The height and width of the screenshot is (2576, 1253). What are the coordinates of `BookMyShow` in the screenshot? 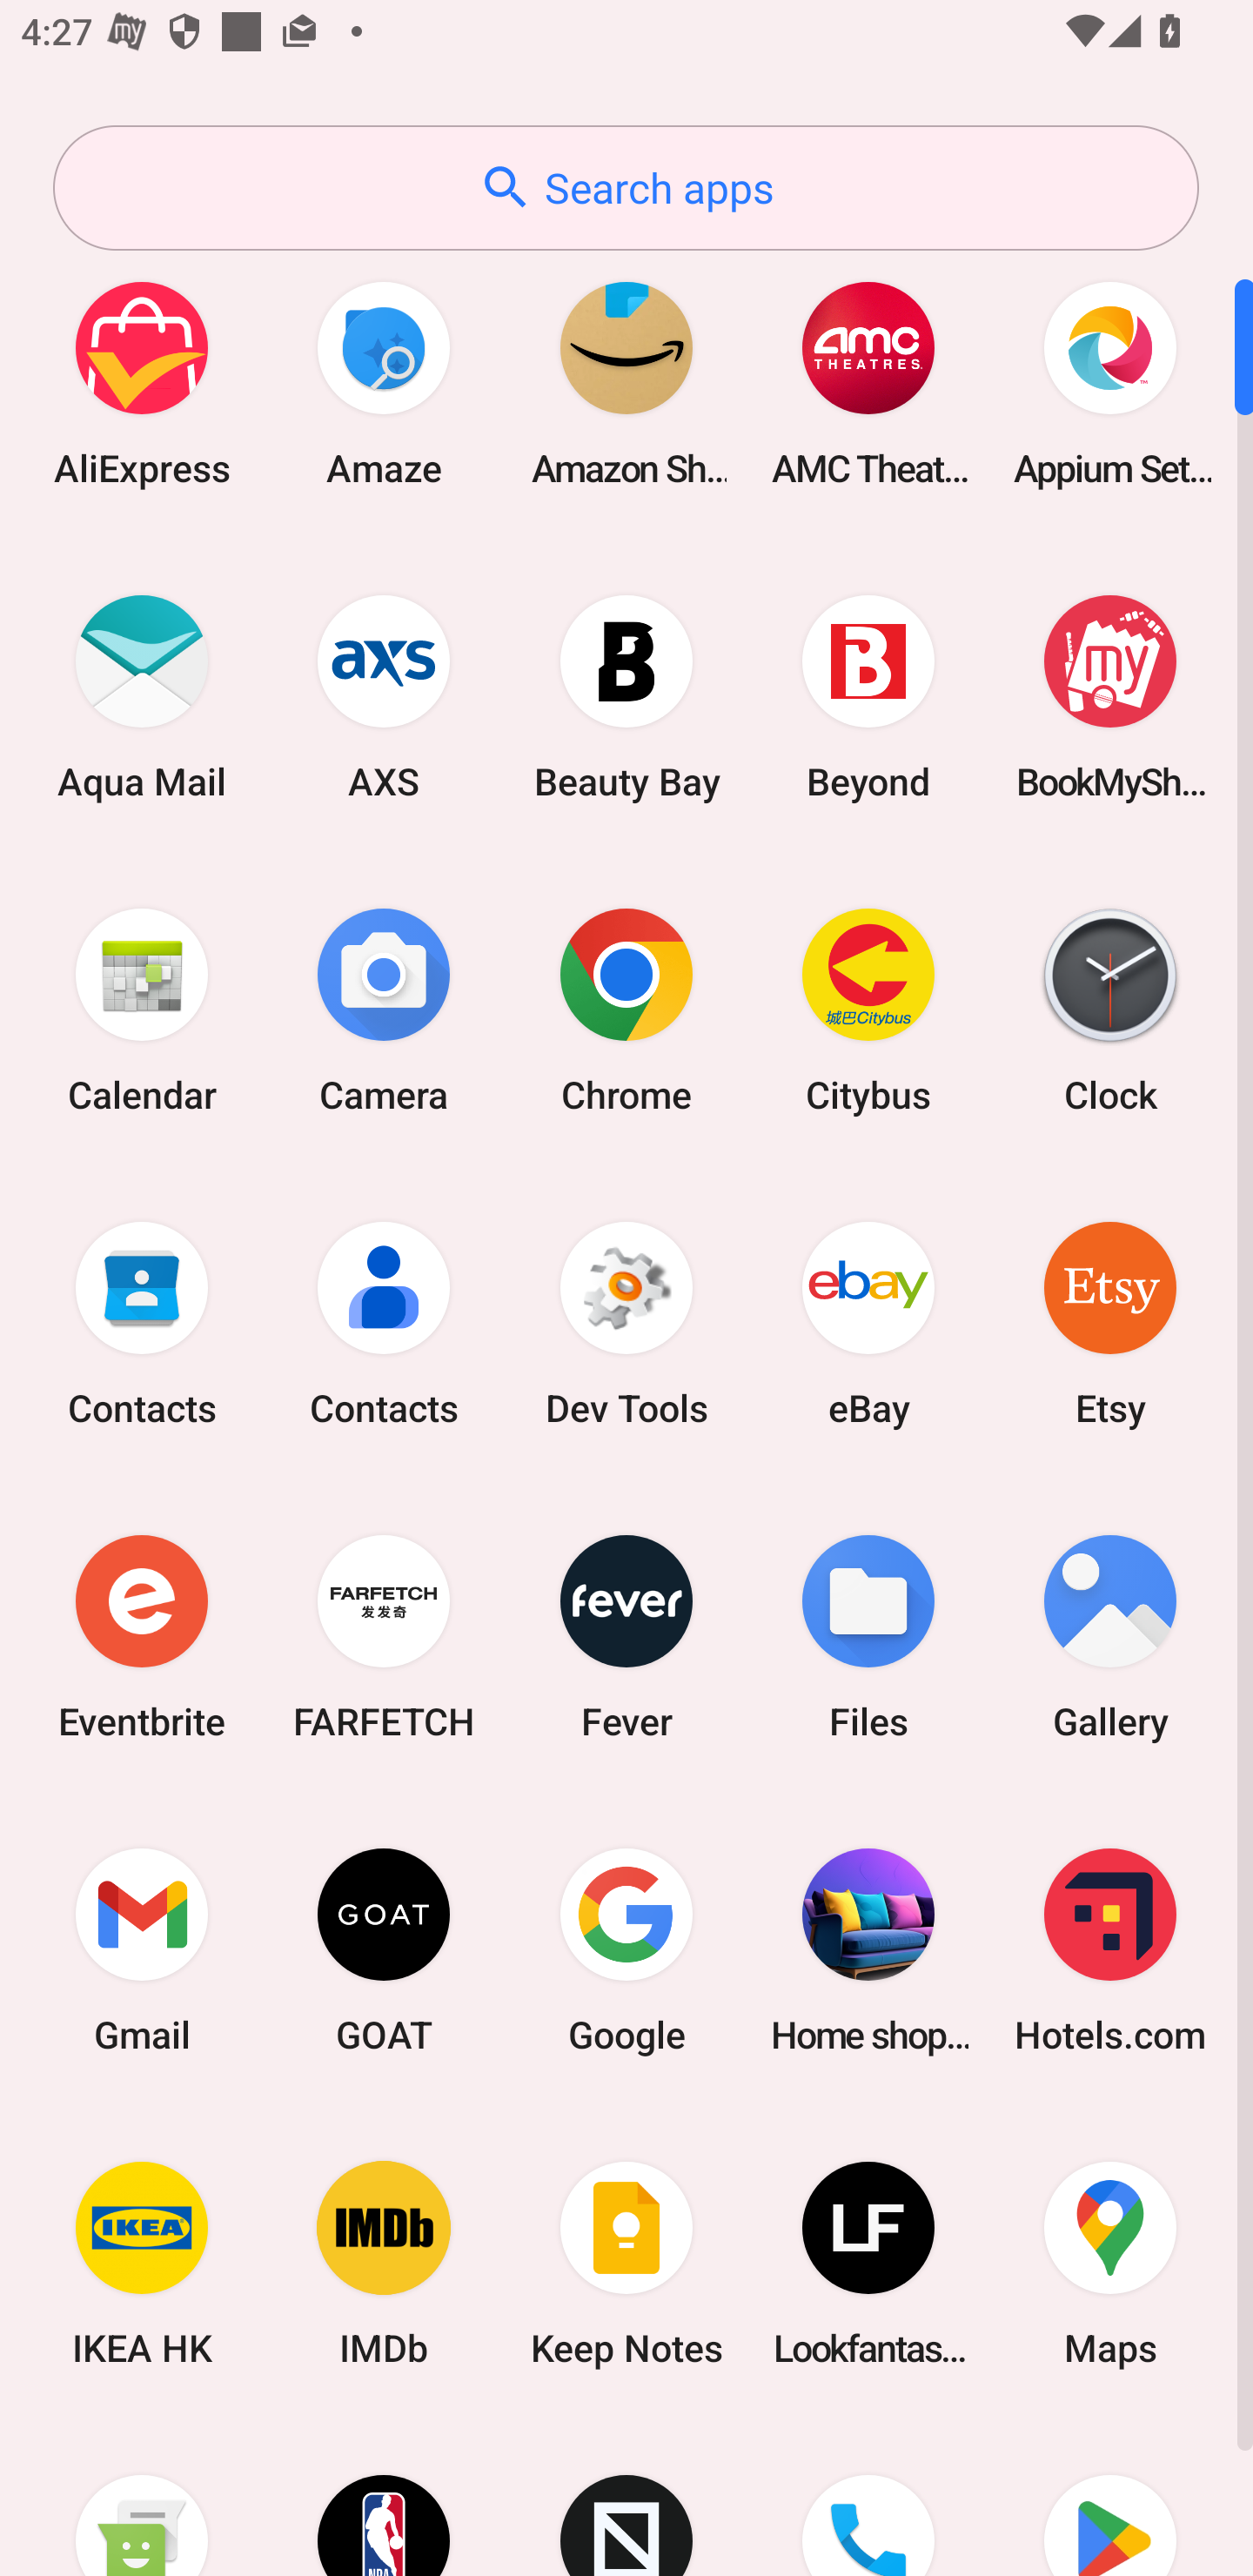 It's located at (1110, 696).